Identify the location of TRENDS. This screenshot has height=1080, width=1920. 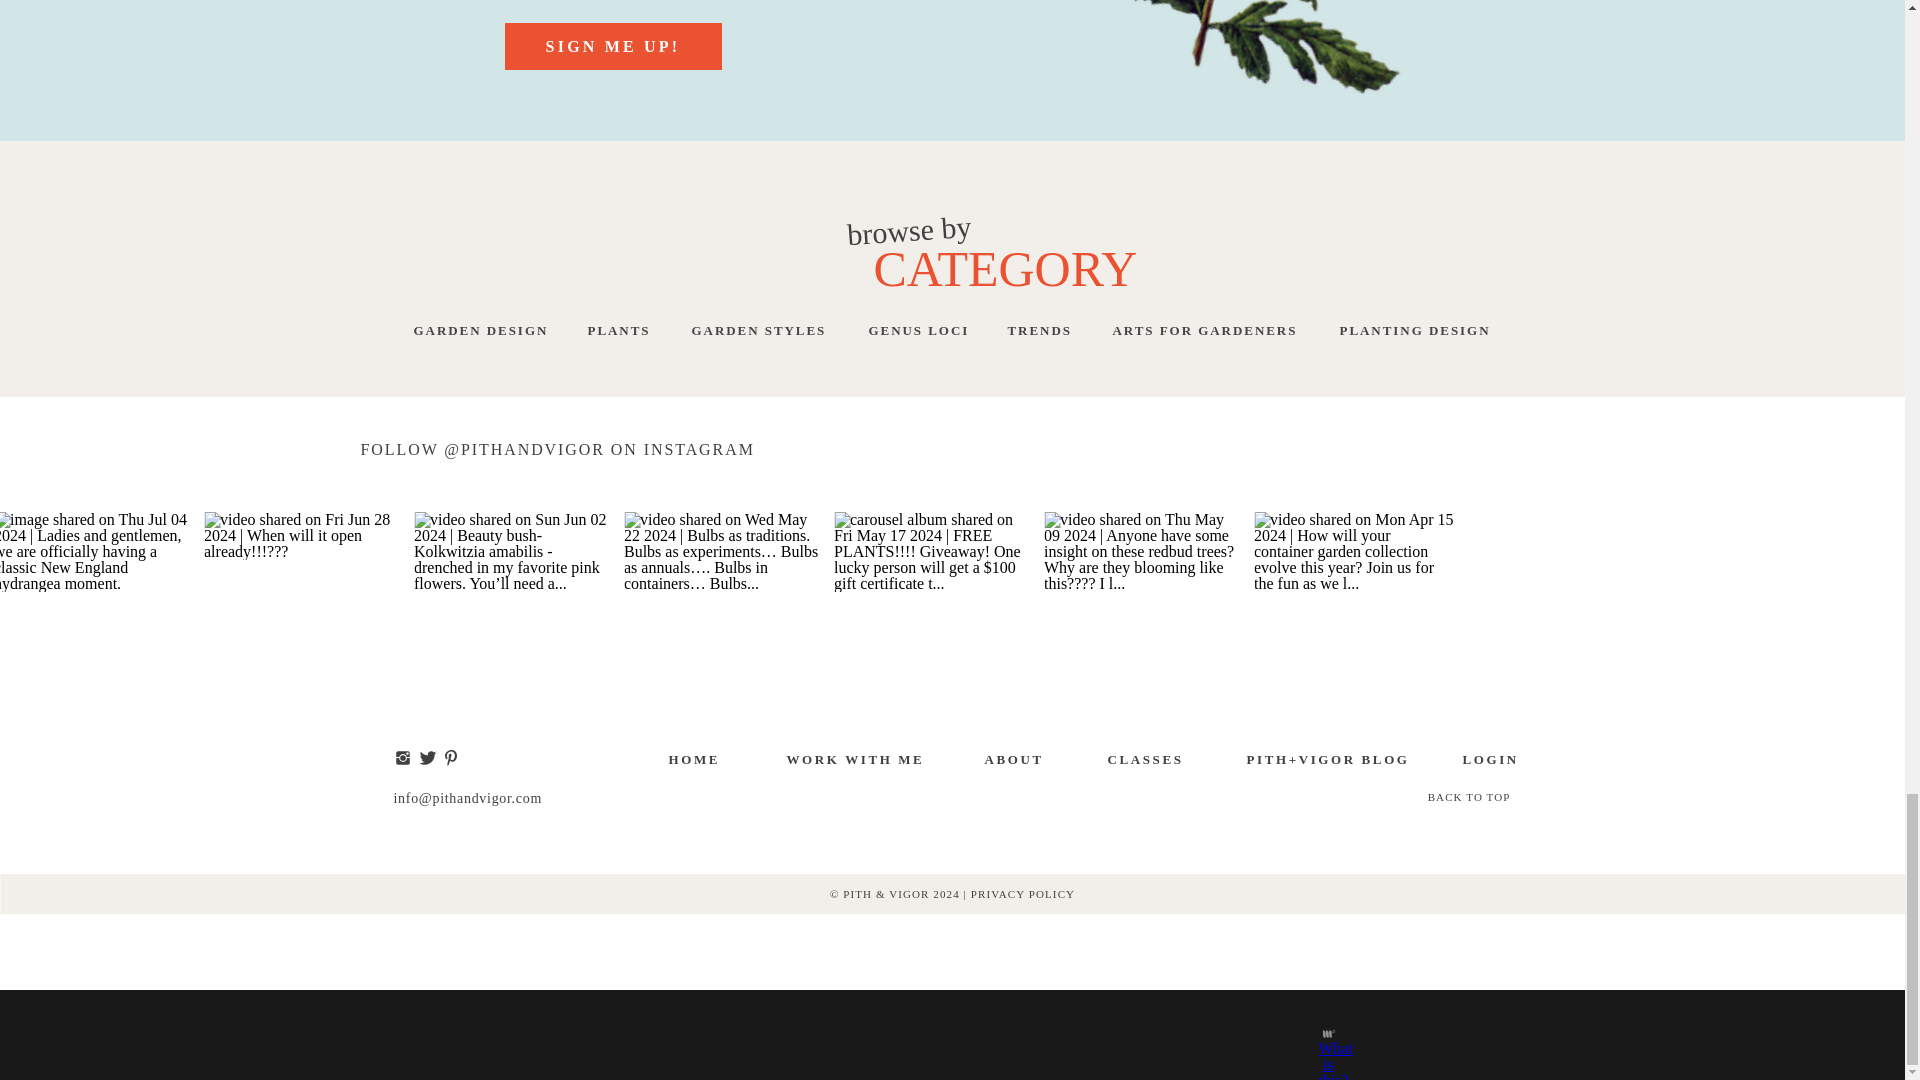
(1056, 331).